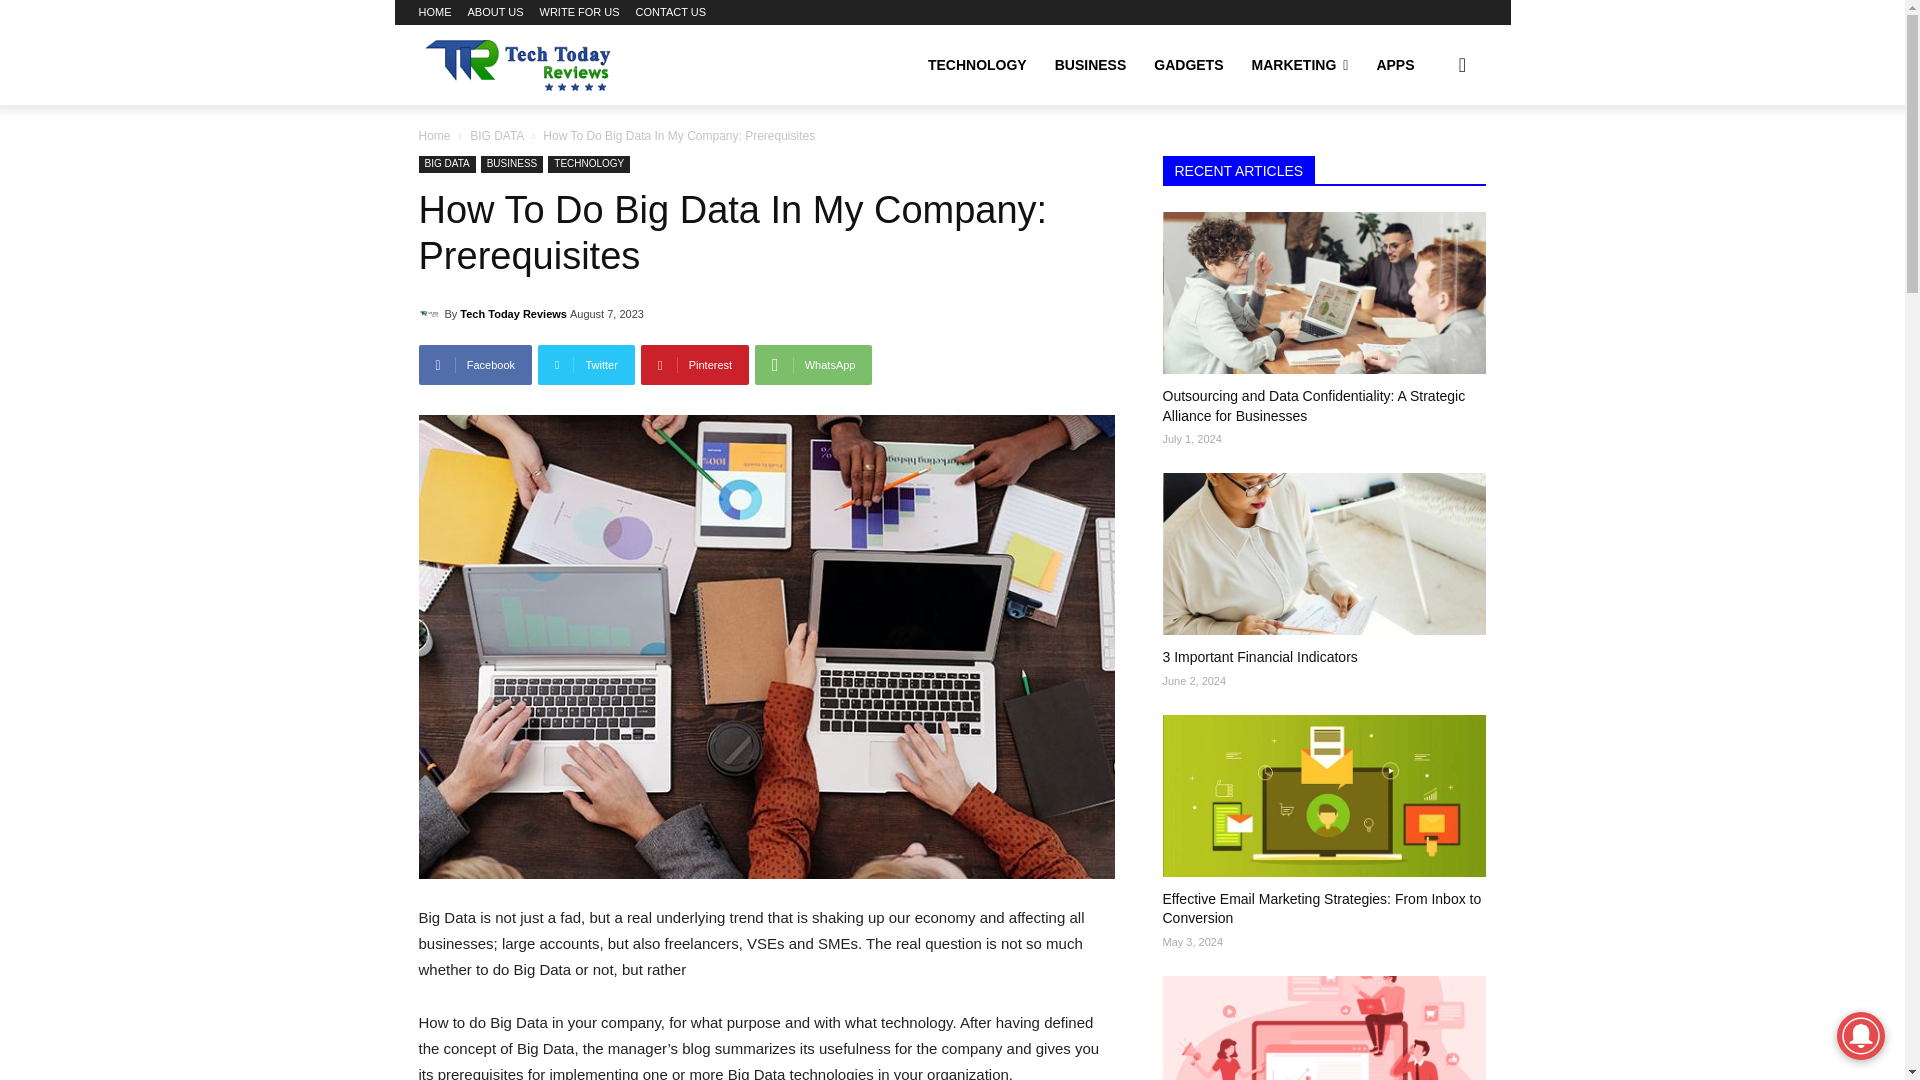 This screenshot has height=1080, width=1920. I want to click on GADGETS, so click(1188, 64).